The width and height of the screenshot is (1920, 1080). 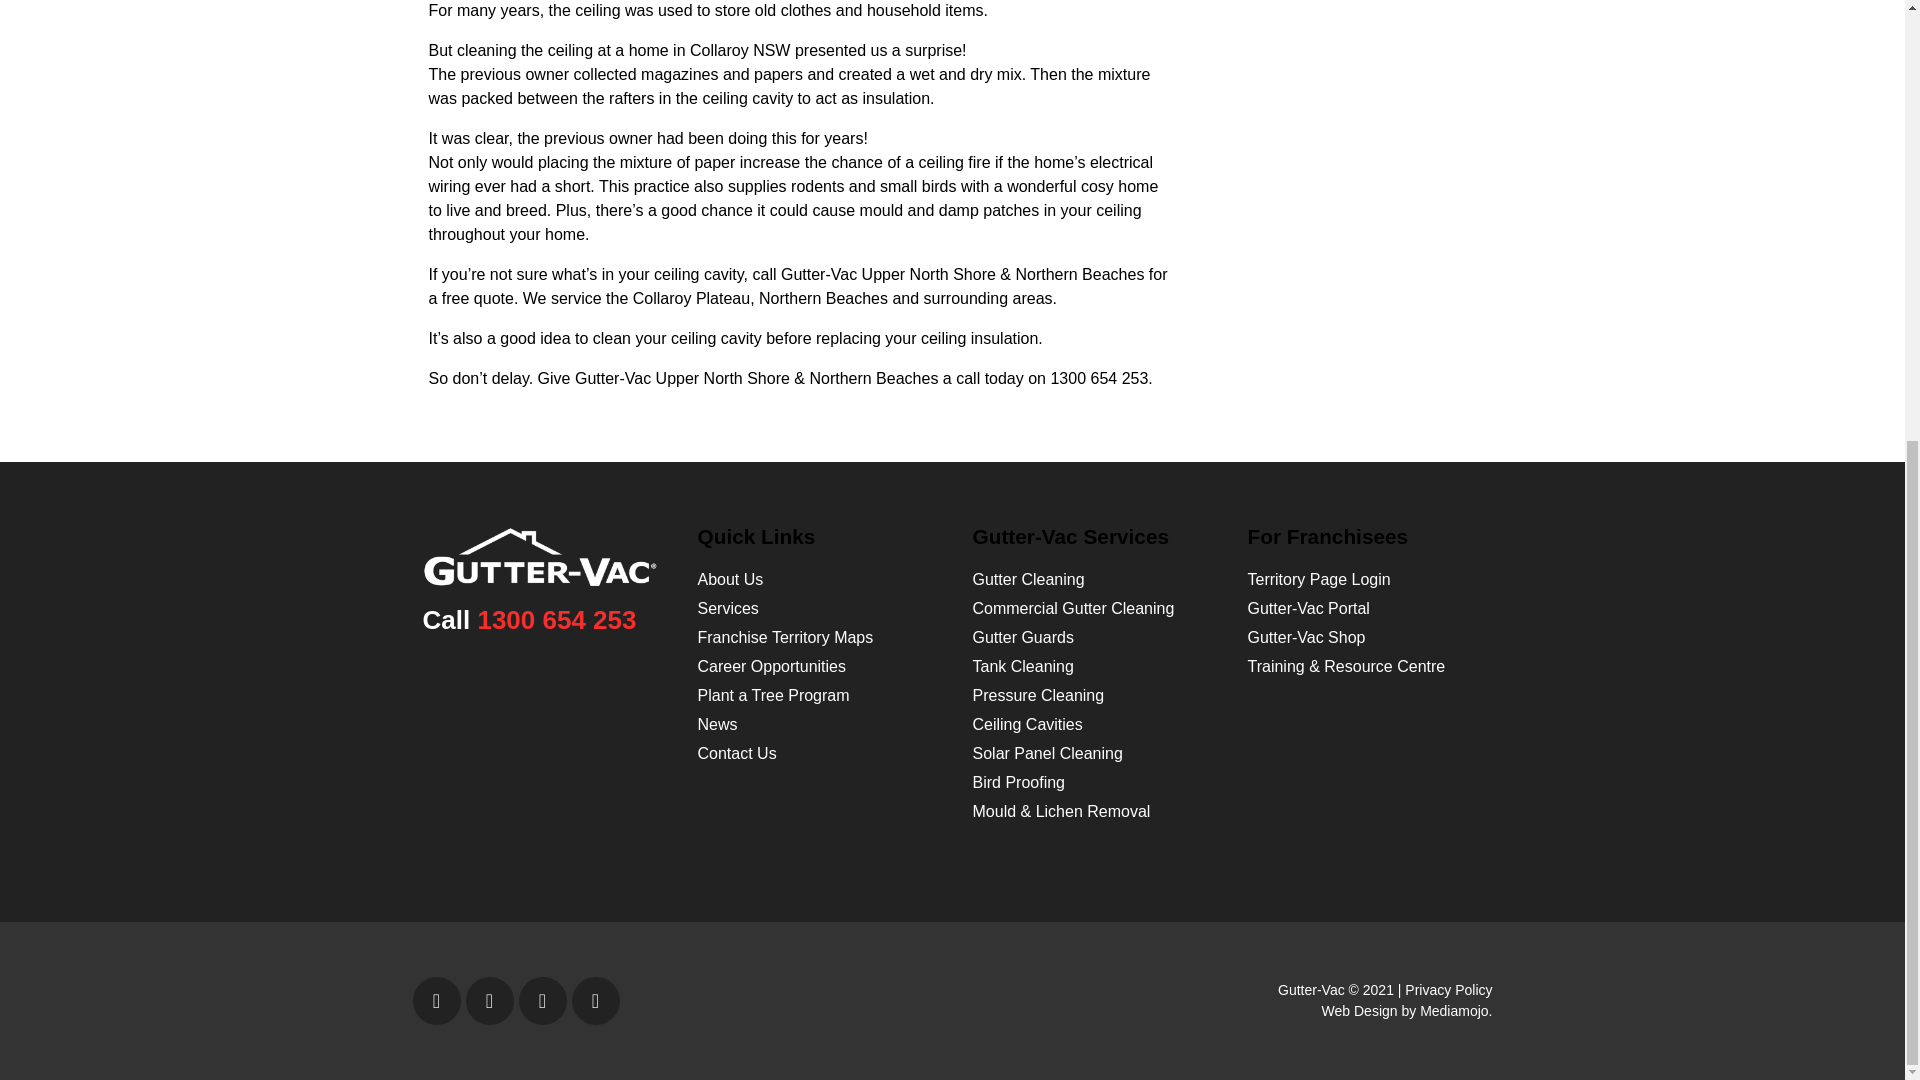 What do you see at coordinates (728, 608) in the screenshot?
I see `Services` at bounding box center [728, 608].